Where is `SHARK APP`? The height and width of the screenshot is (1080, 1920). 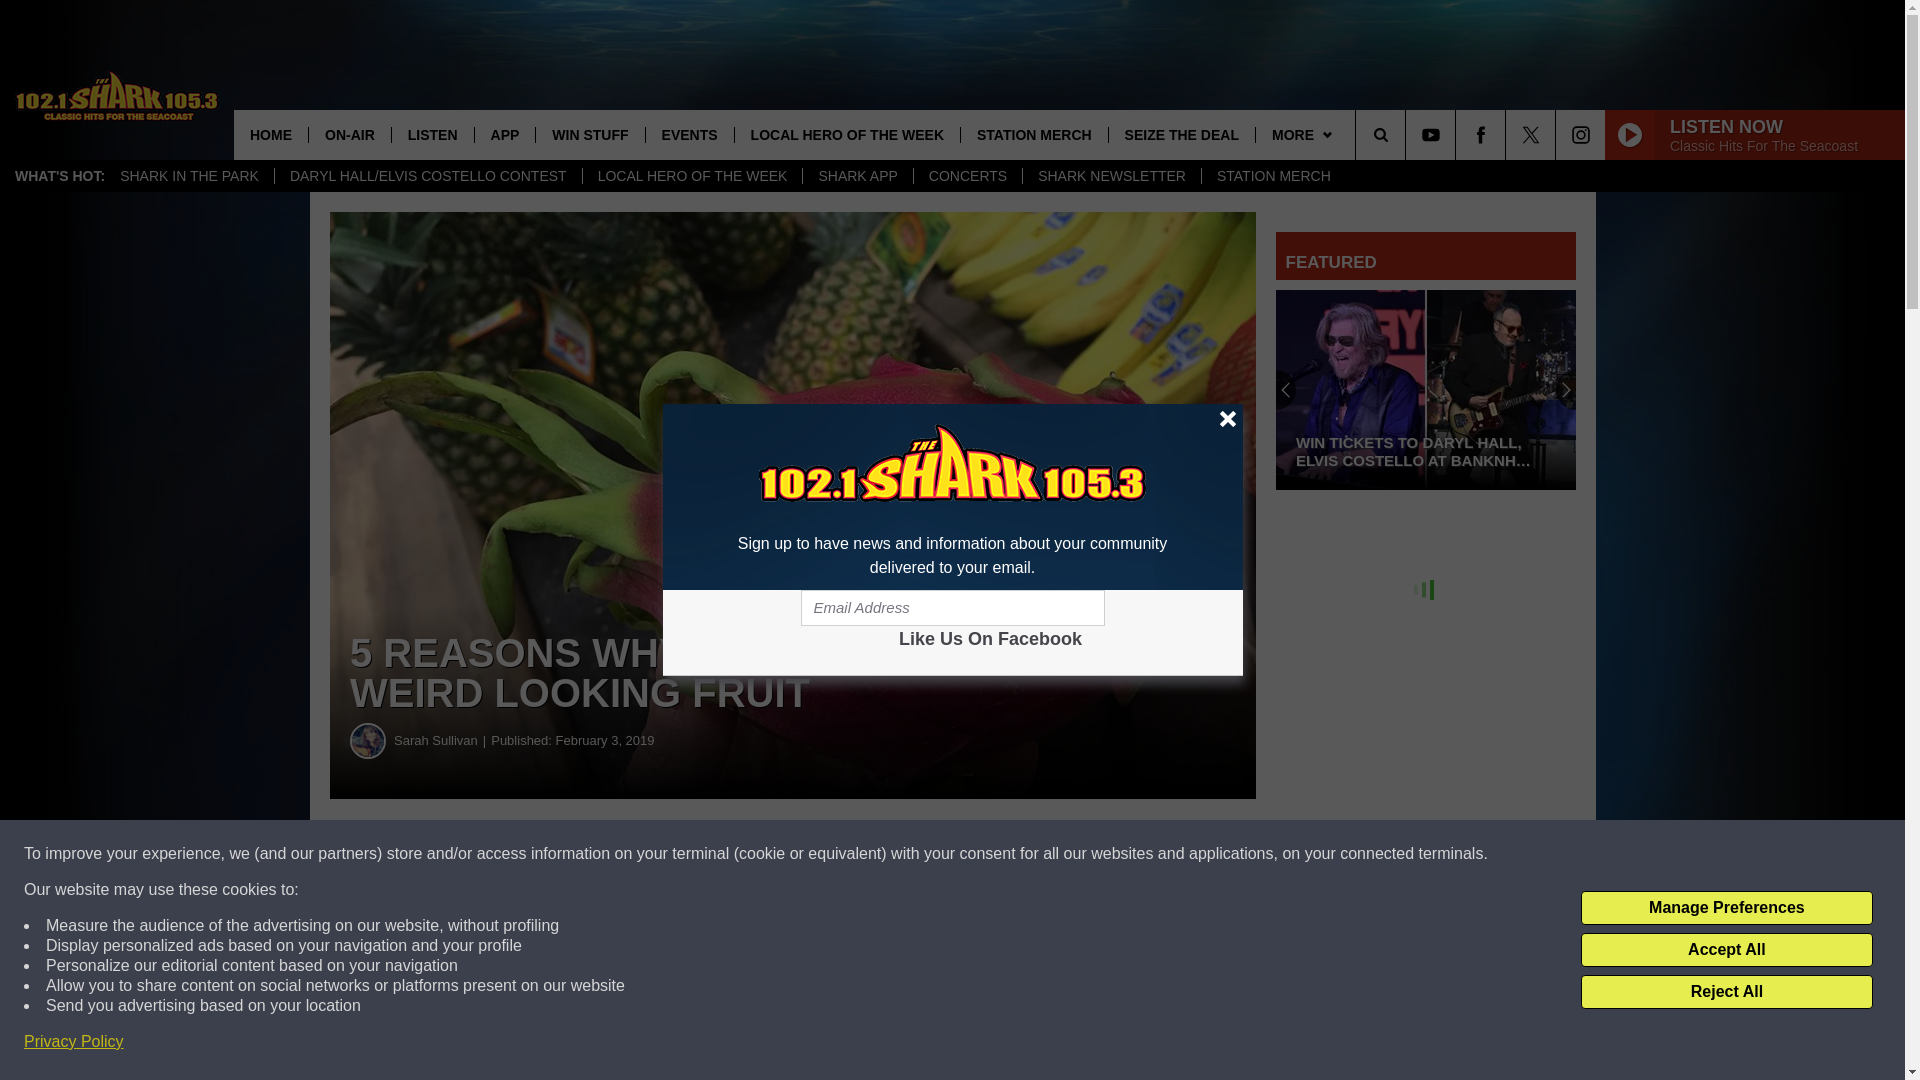
SHARK APP is located at coordinates (857, 176).